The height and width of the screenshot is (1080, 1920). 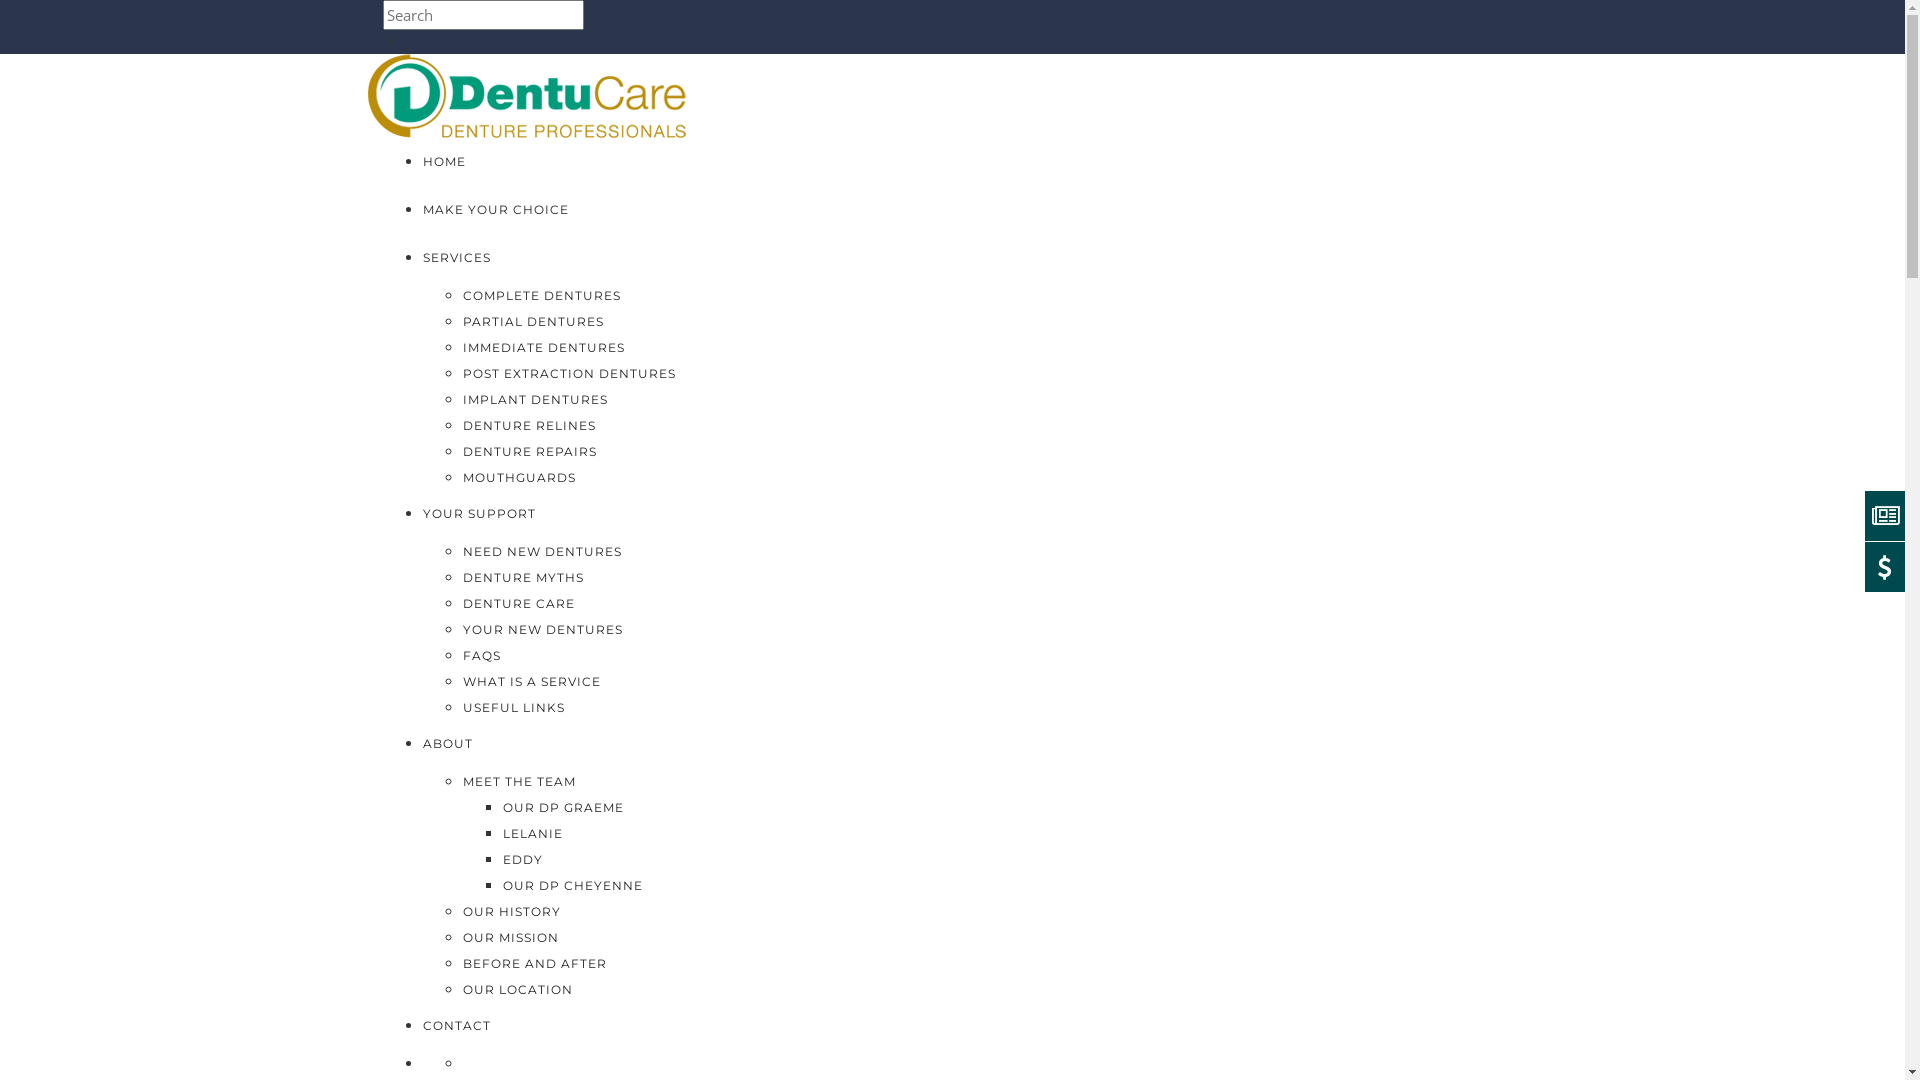 What do you see at coordinates (478, 514) in the screenshot?
I see `YOUR SUPPORT` at bounding box center [478, 514].